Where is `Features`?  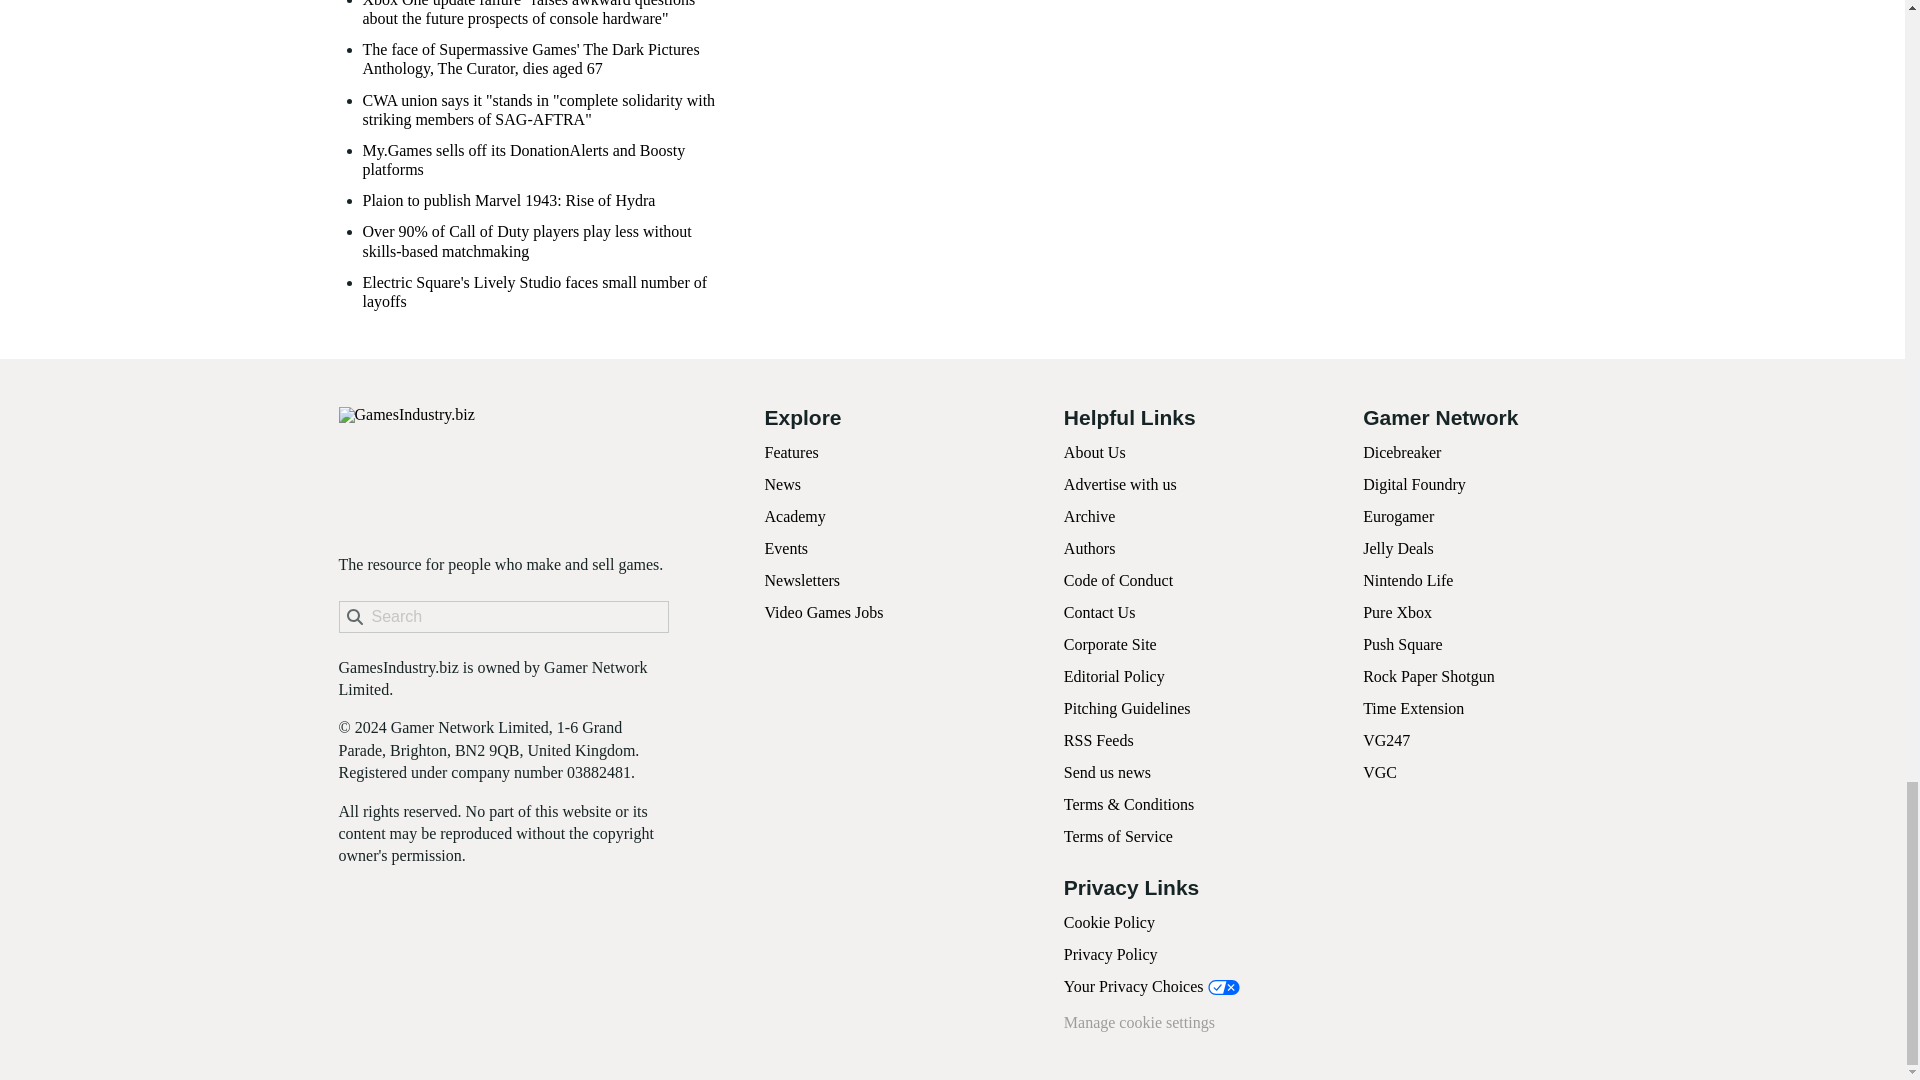 Features is located at coordinates (790, 452).